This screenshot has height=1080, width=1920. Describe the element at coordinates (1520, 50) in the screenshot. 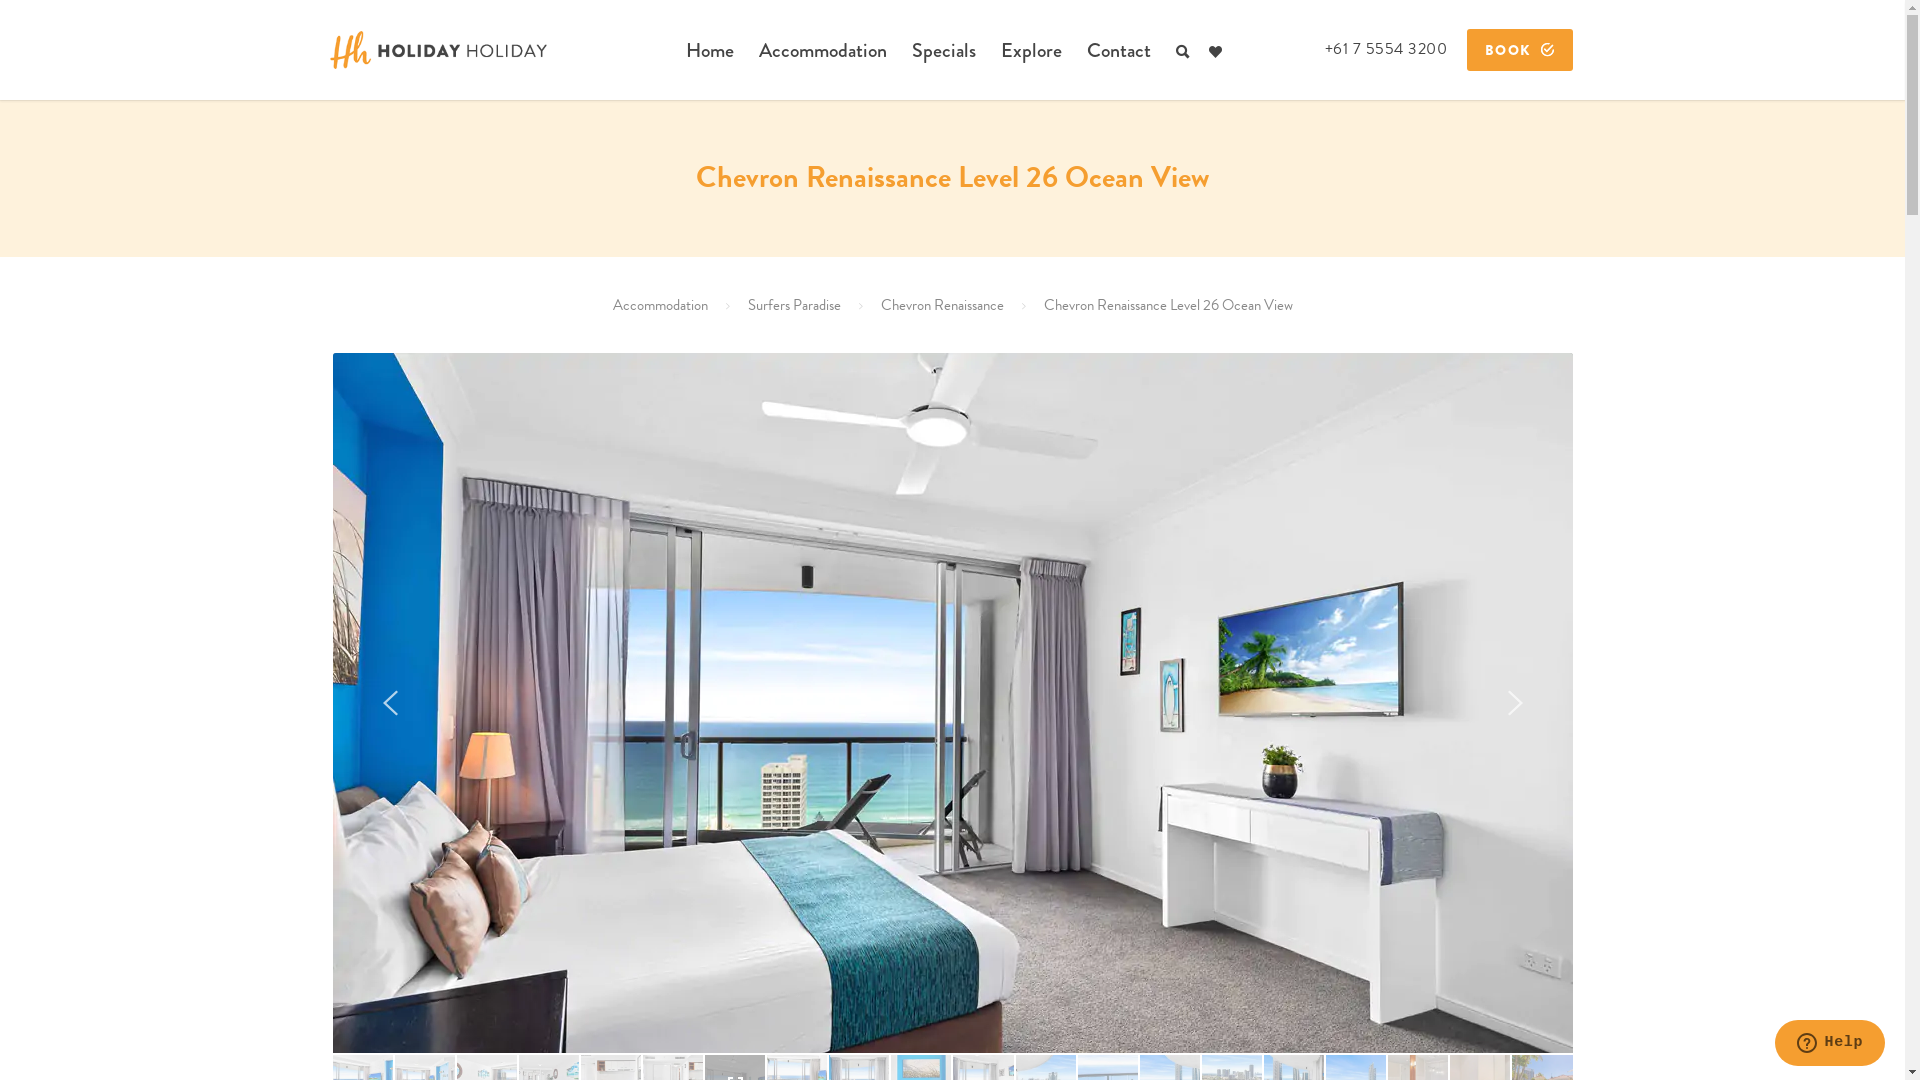

I see `BOOK` at that location.